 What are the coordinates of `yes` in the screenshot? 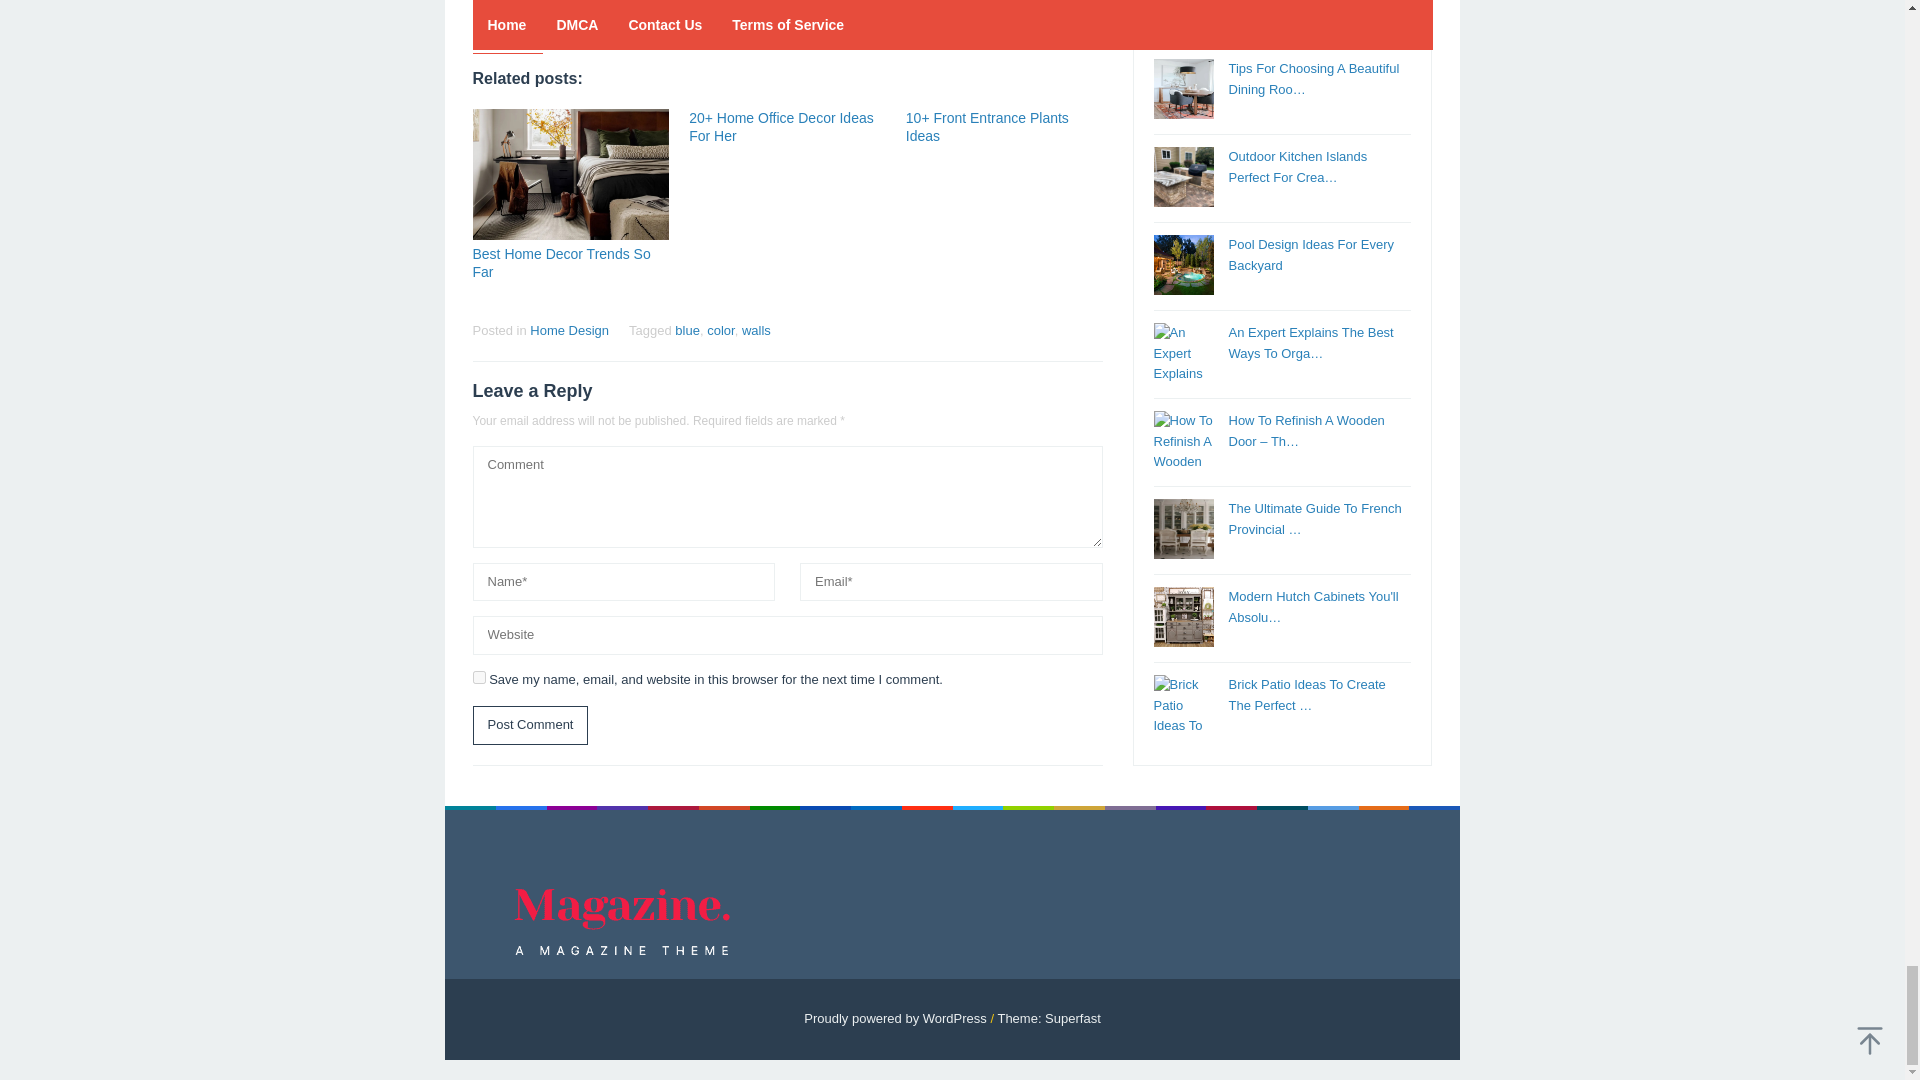 It's located at (478, 676).